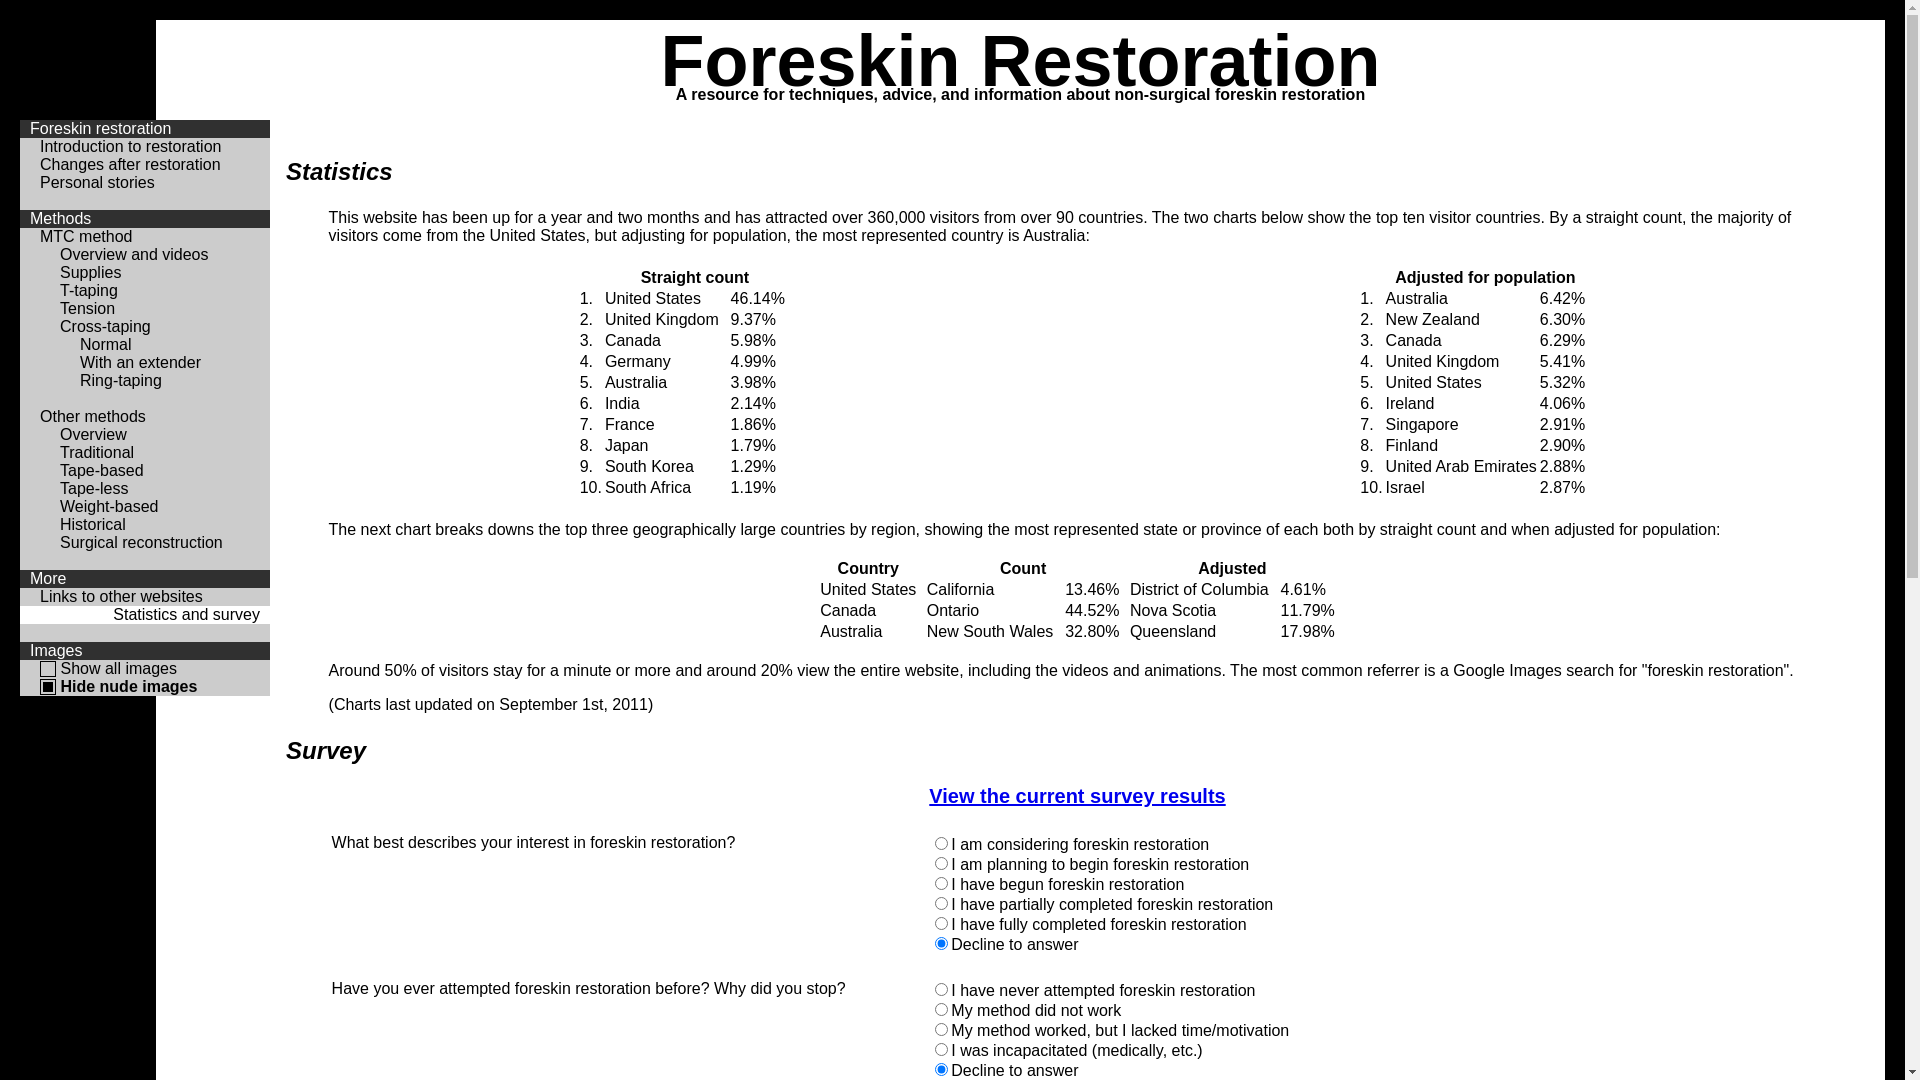 The width and height of the screenshot is (1920, 1080). What do you see at coordinates (122, 596) in the screenshot?
I see `Links to other websites` at bounding box center [122, 596].